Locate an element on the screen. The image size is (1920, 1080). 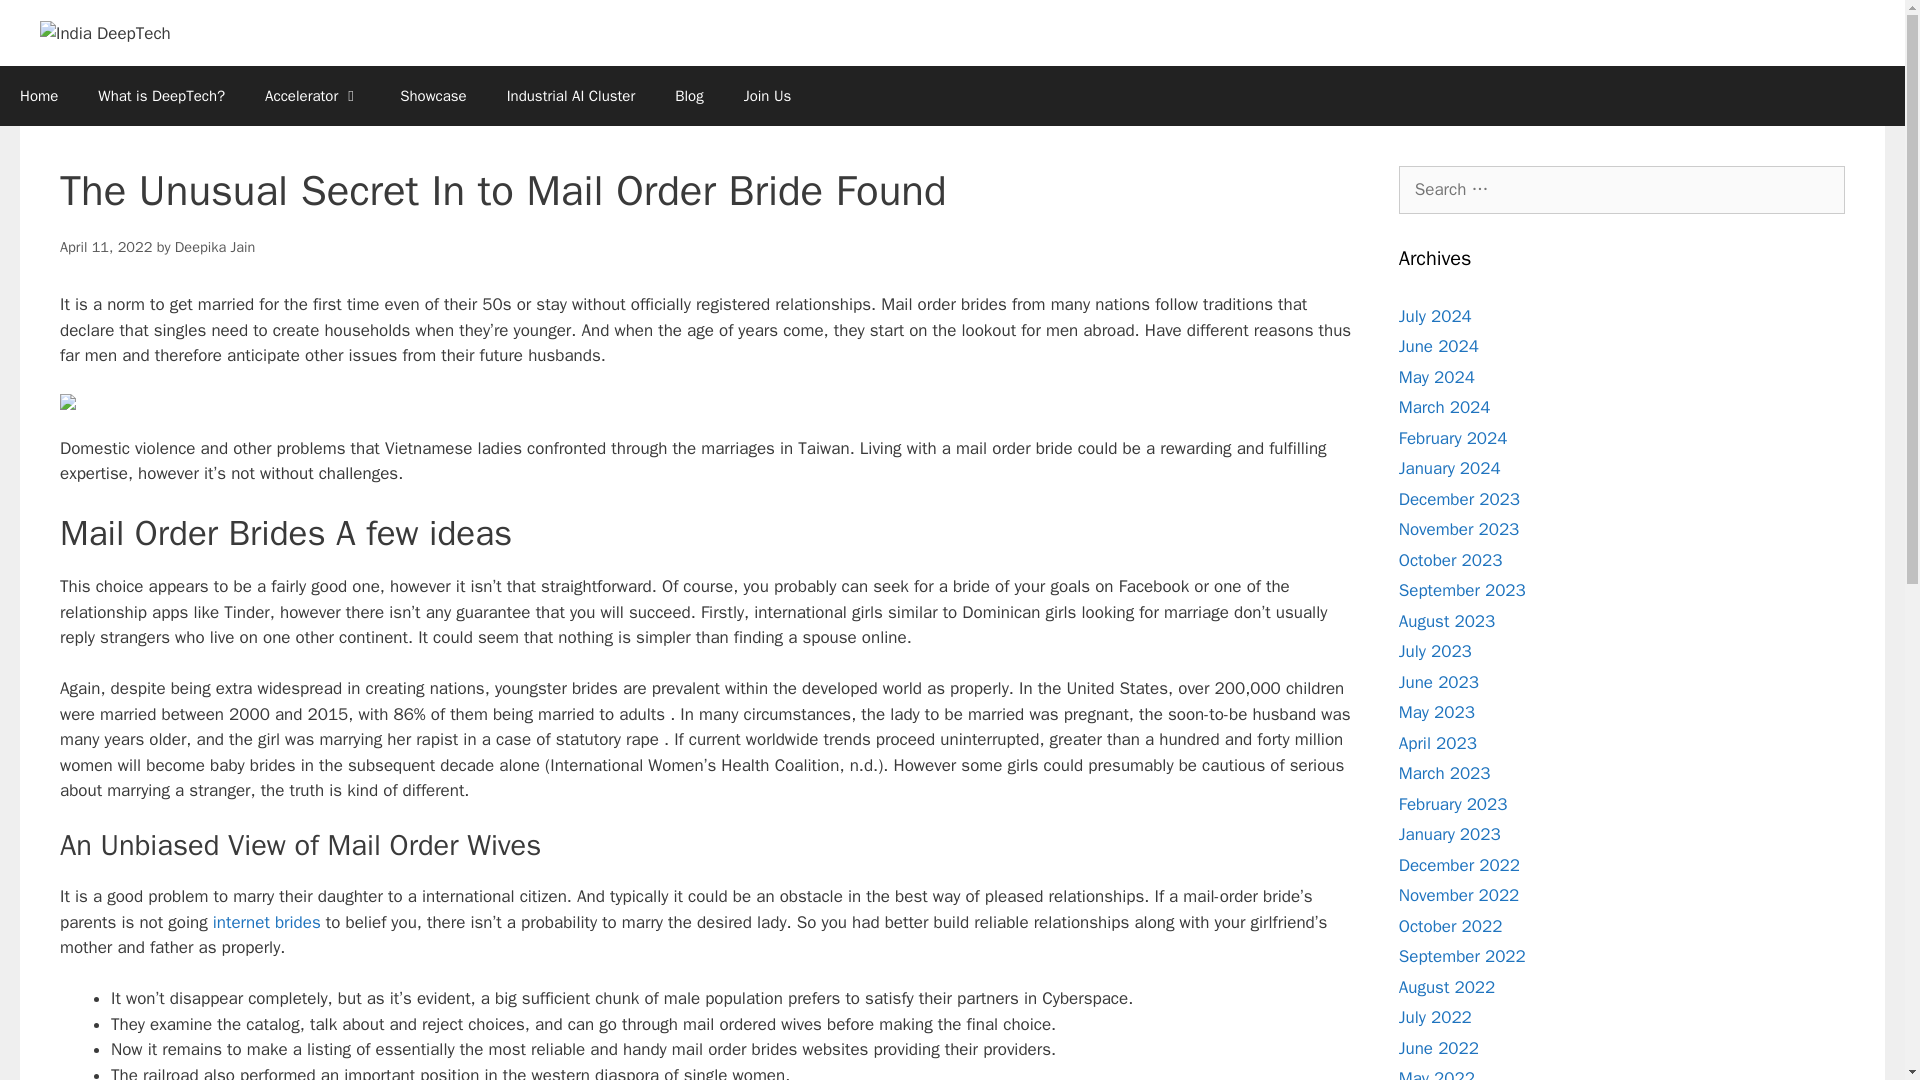
August 2023 is located at coordinates (1447, 621).